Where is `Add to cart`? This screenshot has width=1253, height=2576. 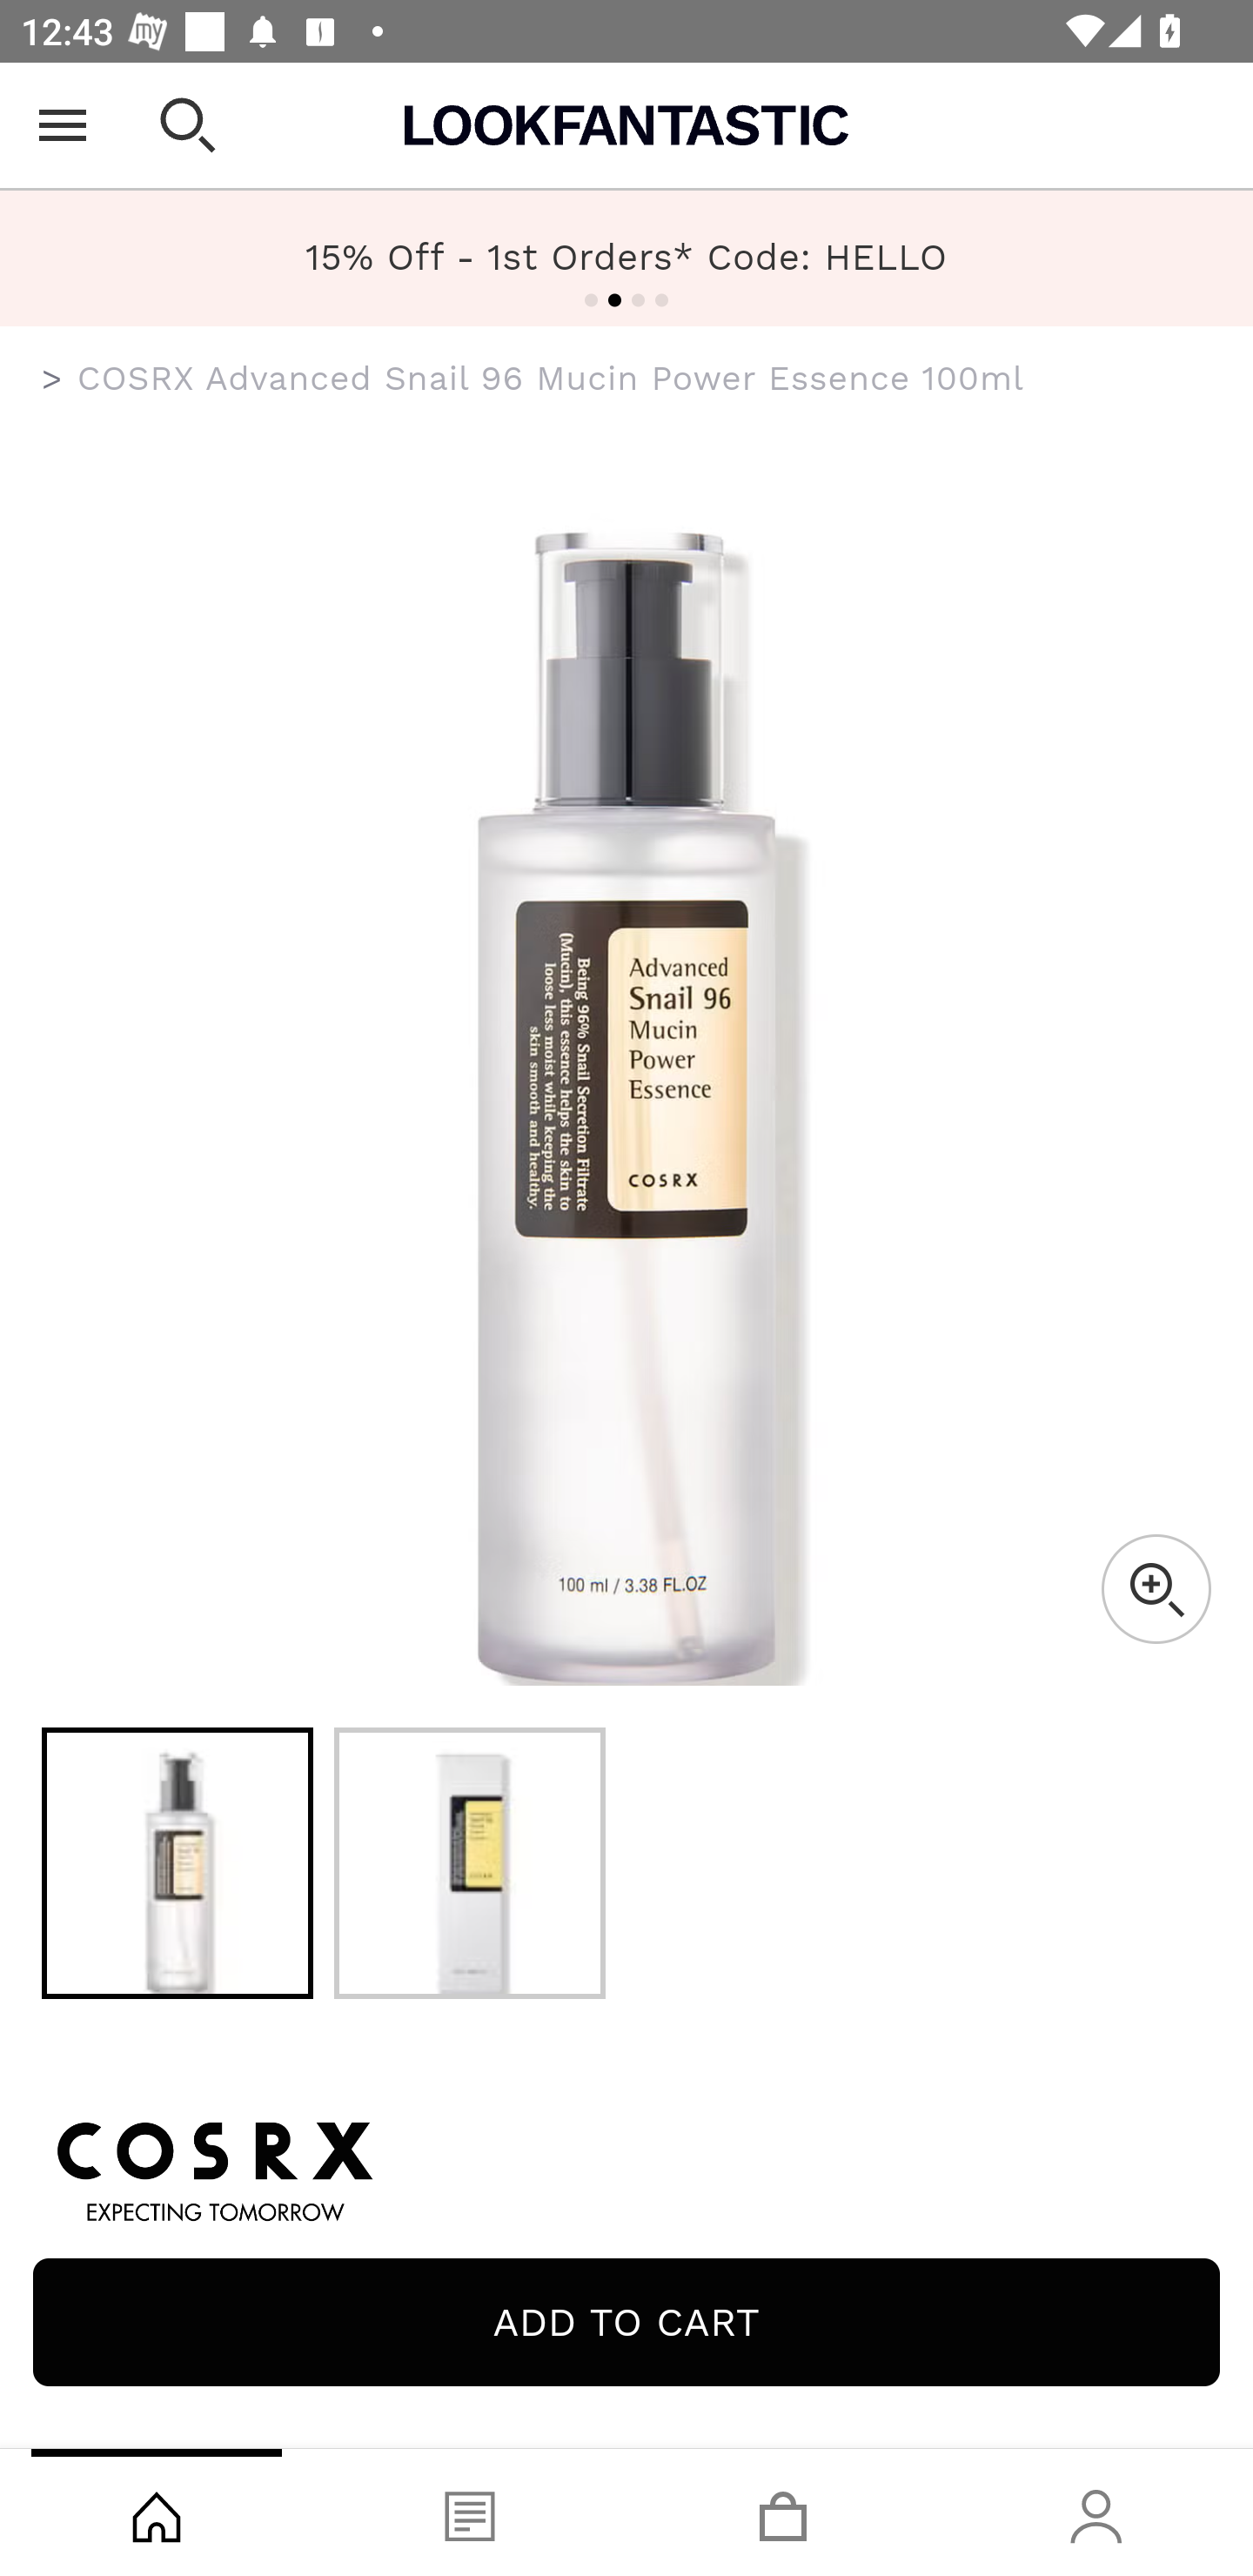
Add to cart is located at coordinates (626, 2322).